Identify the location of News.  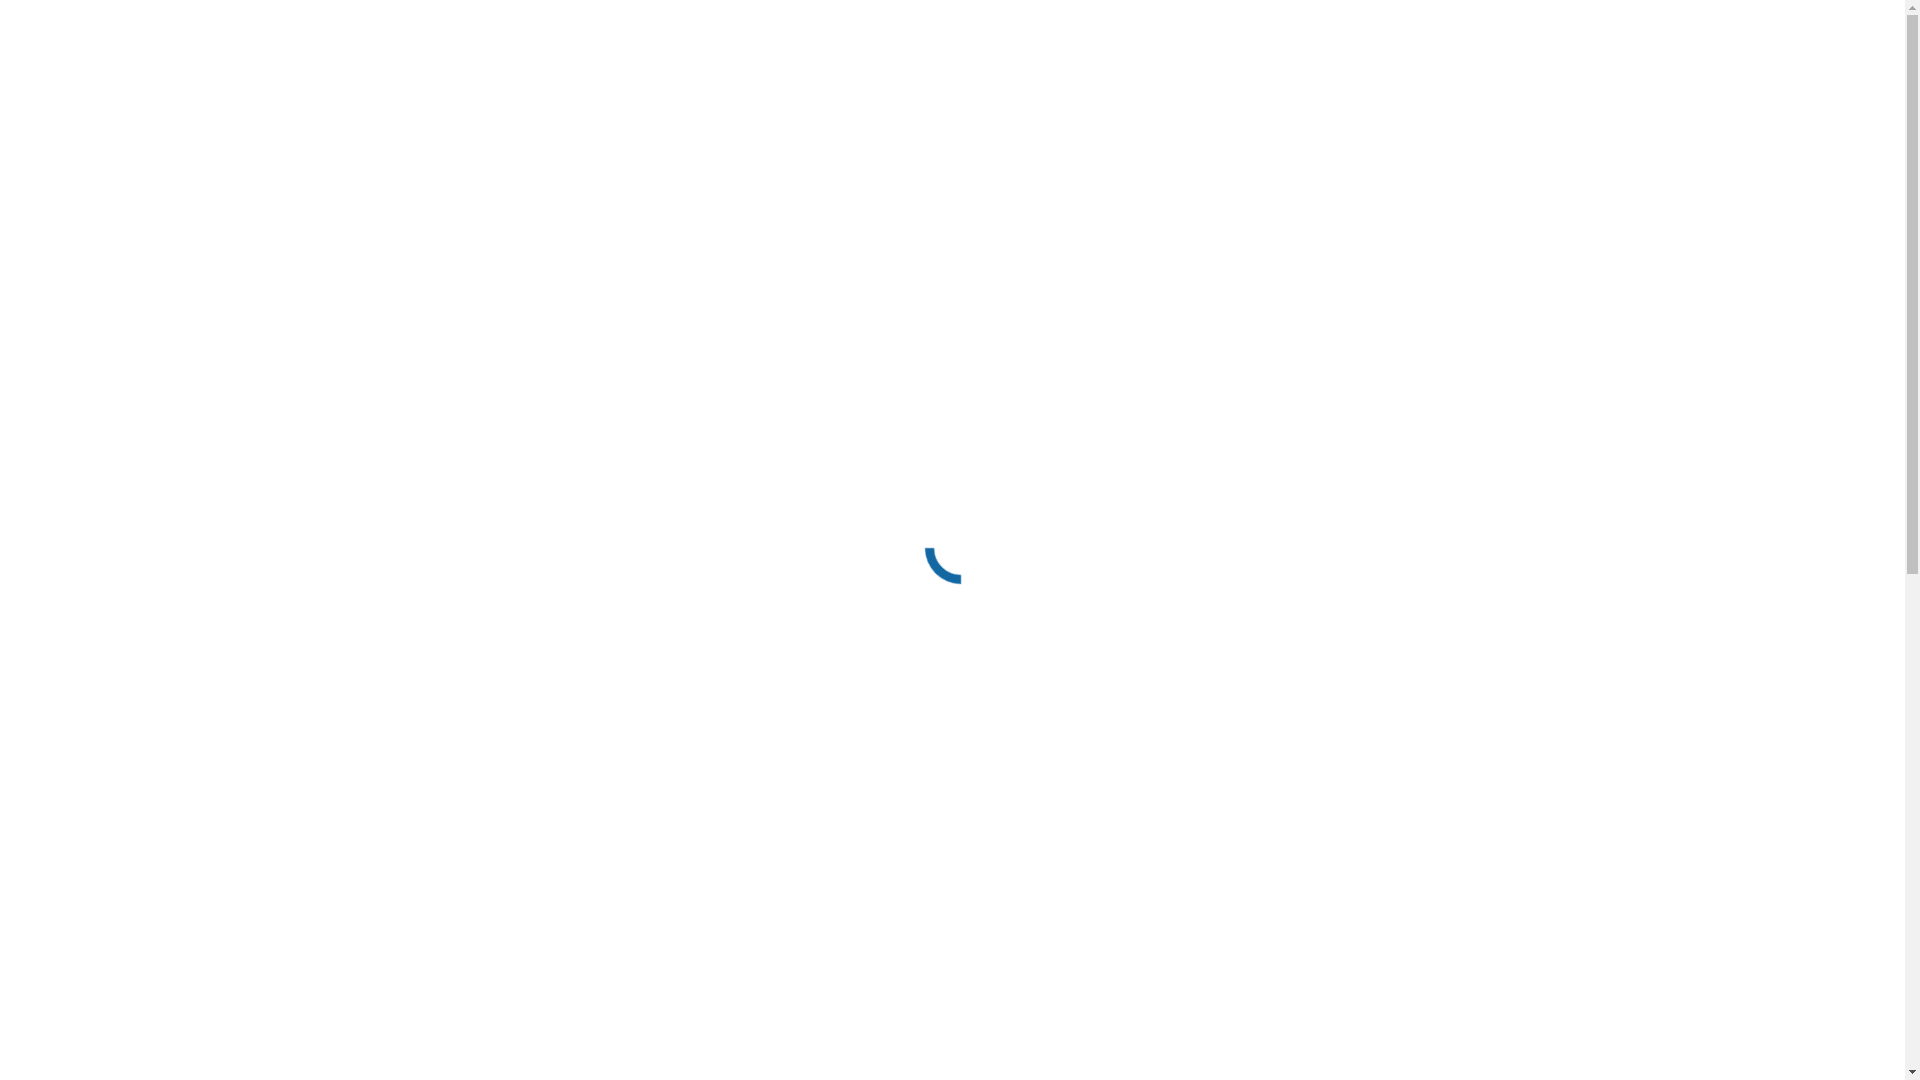
(106, 280).